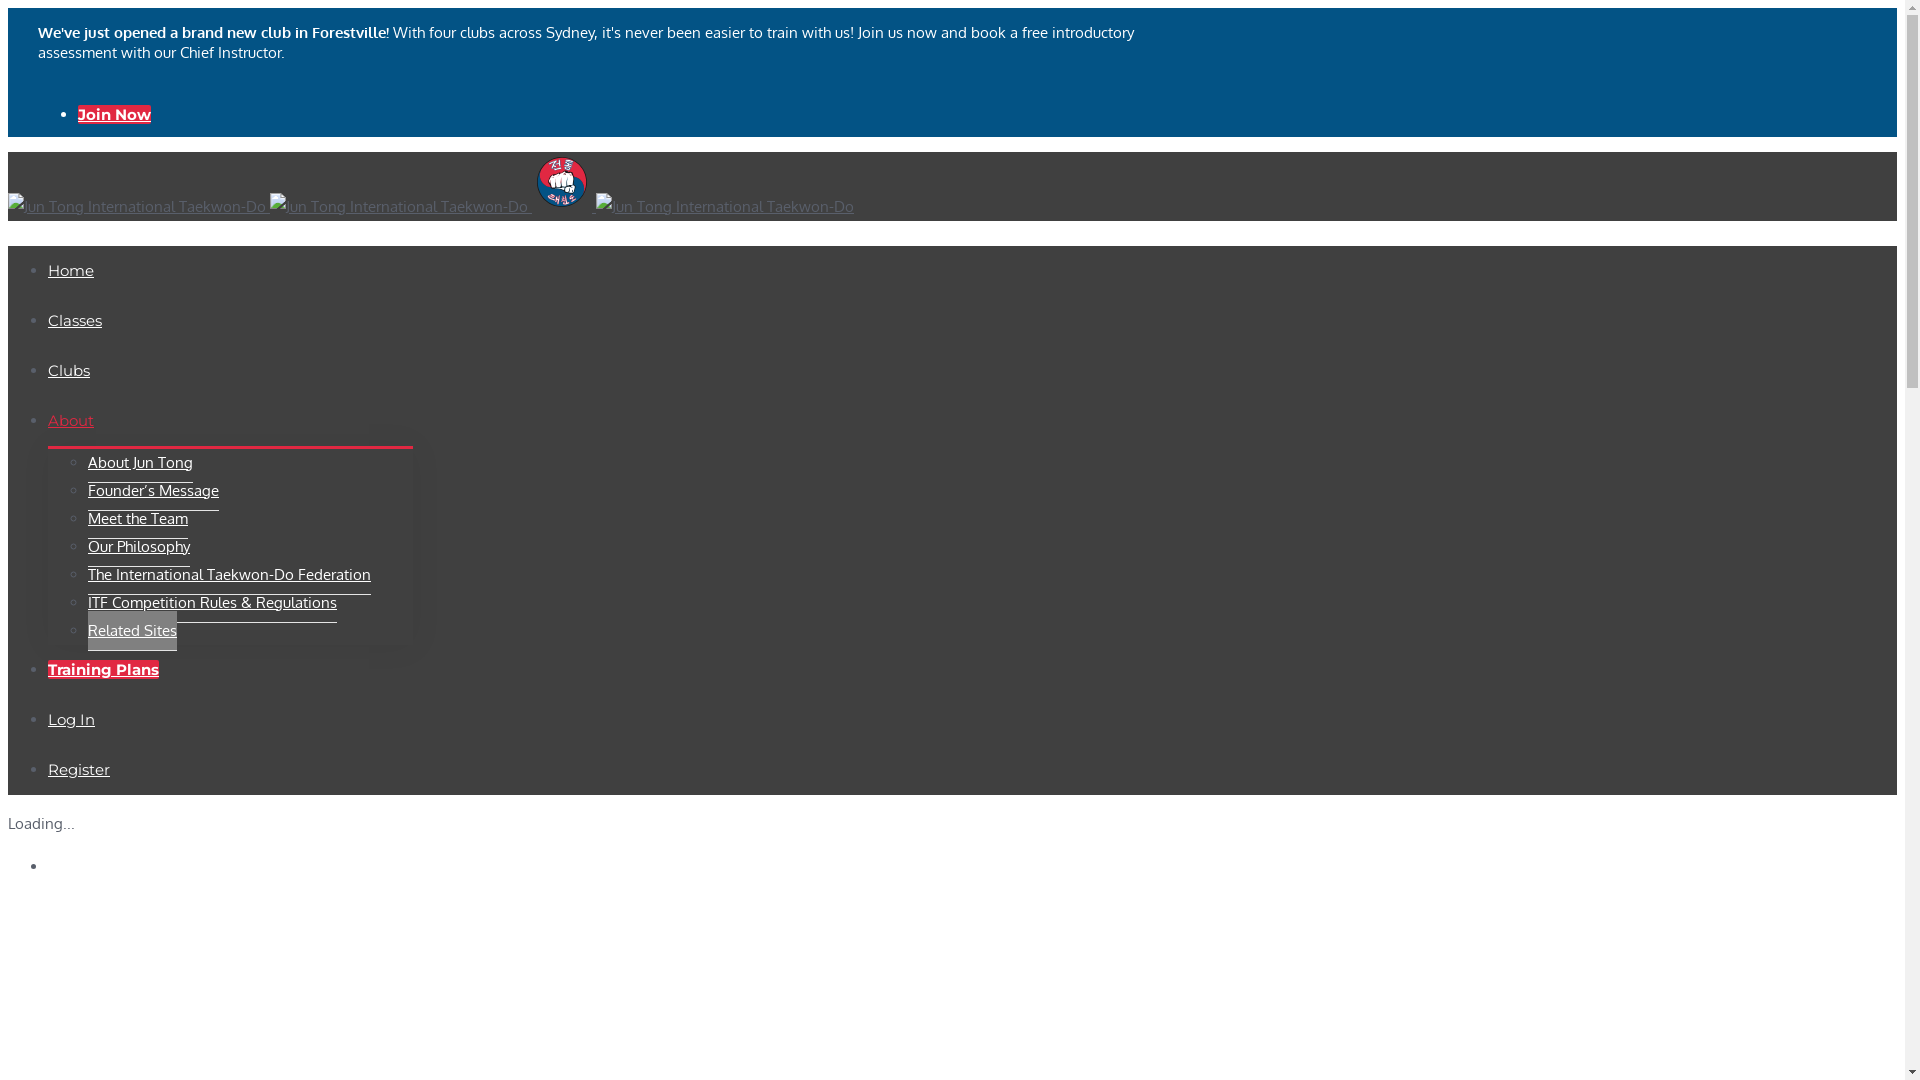 This screenshot has height=1080, width=1920. I want to click on Classes, so click(75, 320).